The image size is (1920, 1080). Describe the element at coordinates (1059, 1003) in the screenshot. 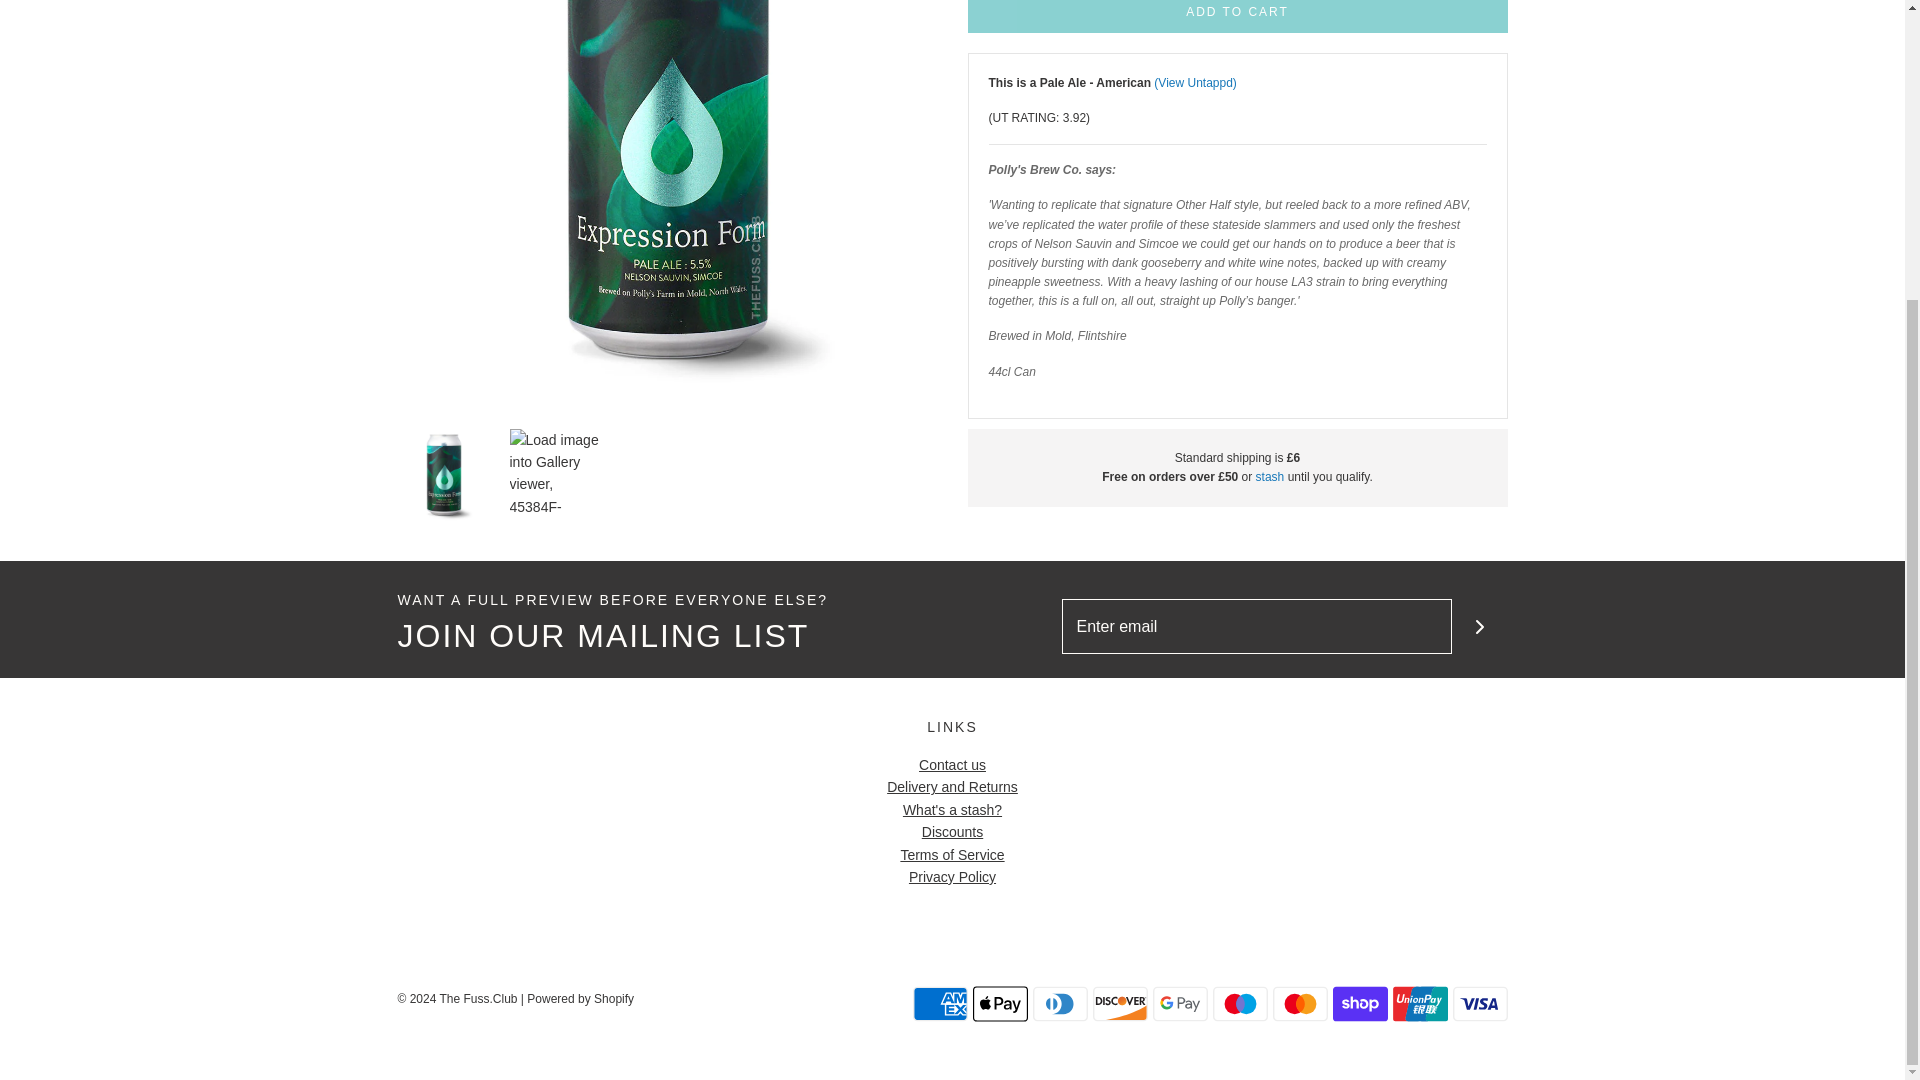

I see `Diners Club` at that location.